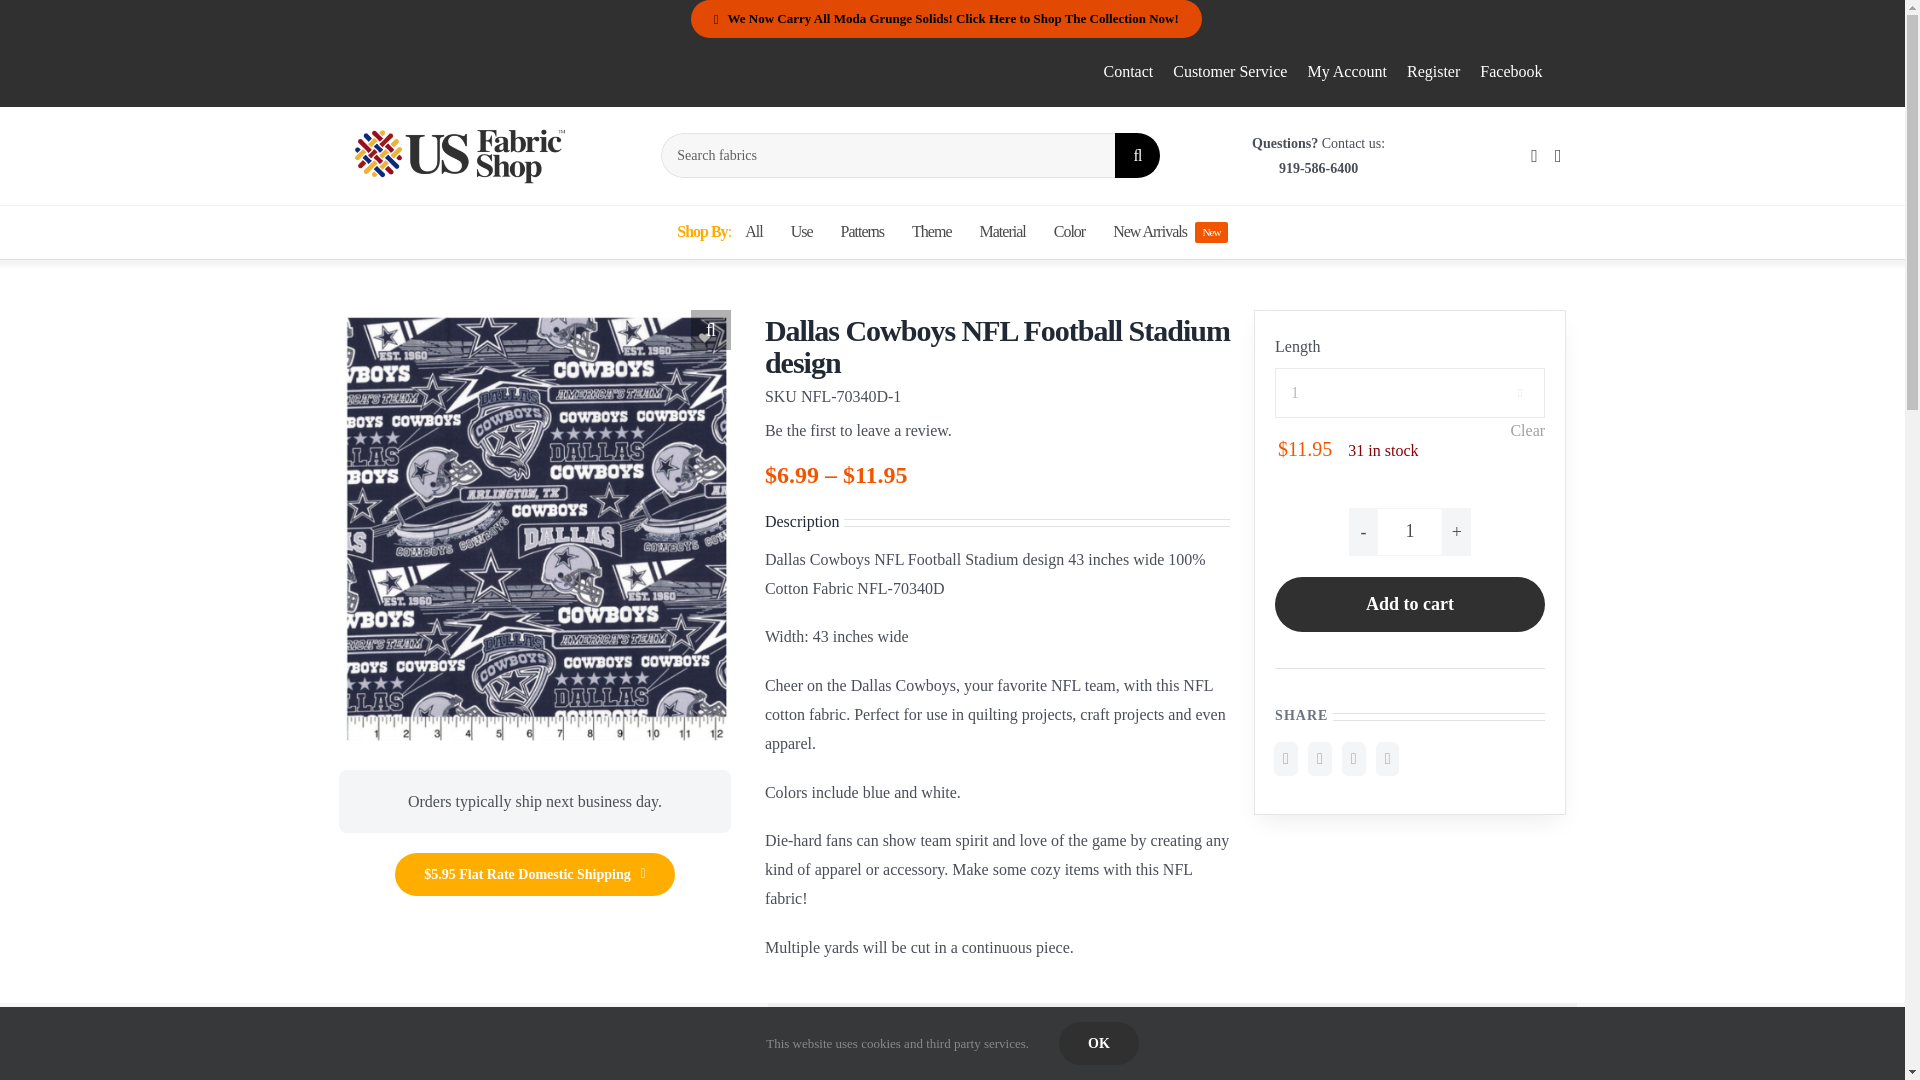 The height and width of the screenshot is (1080, 1920). I want to click on Contact, so click(718, 232).